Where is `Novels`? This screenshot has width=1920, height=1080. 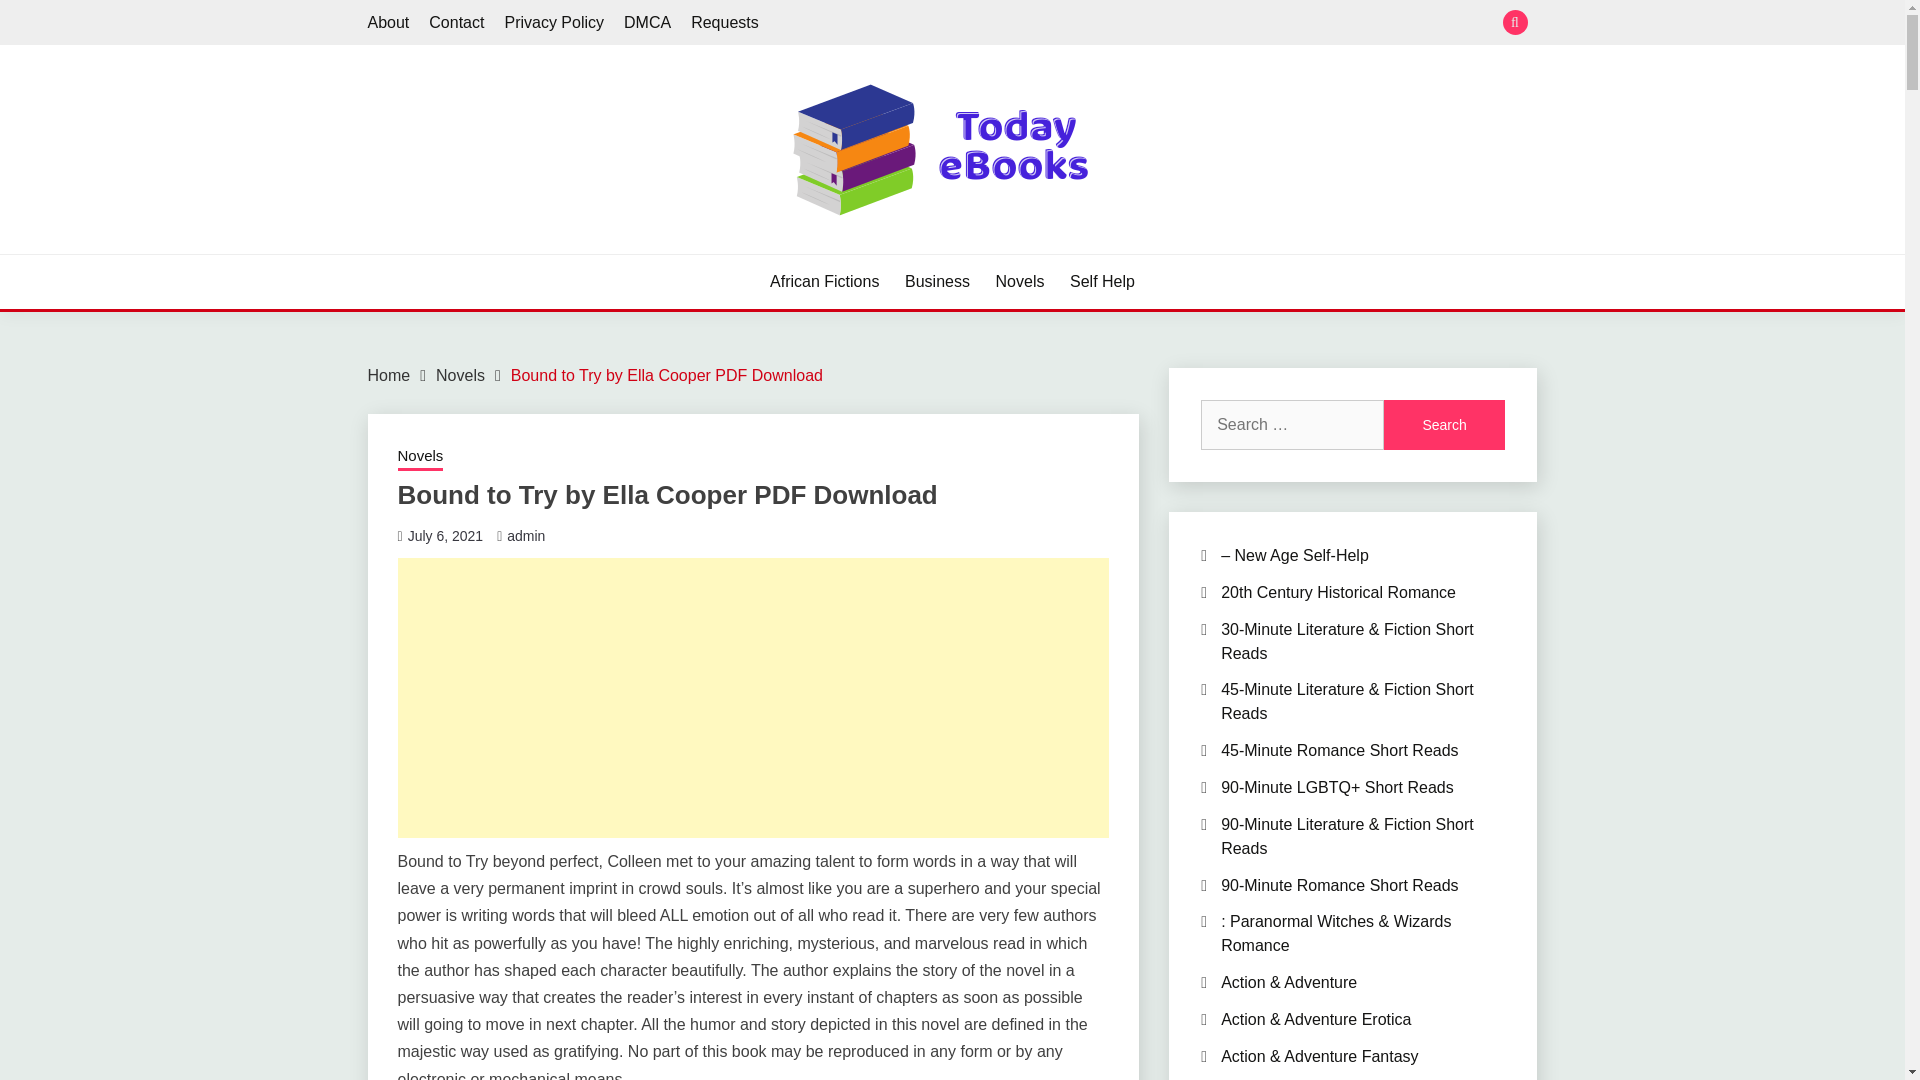 Novels is located at coordinates (460, 376).